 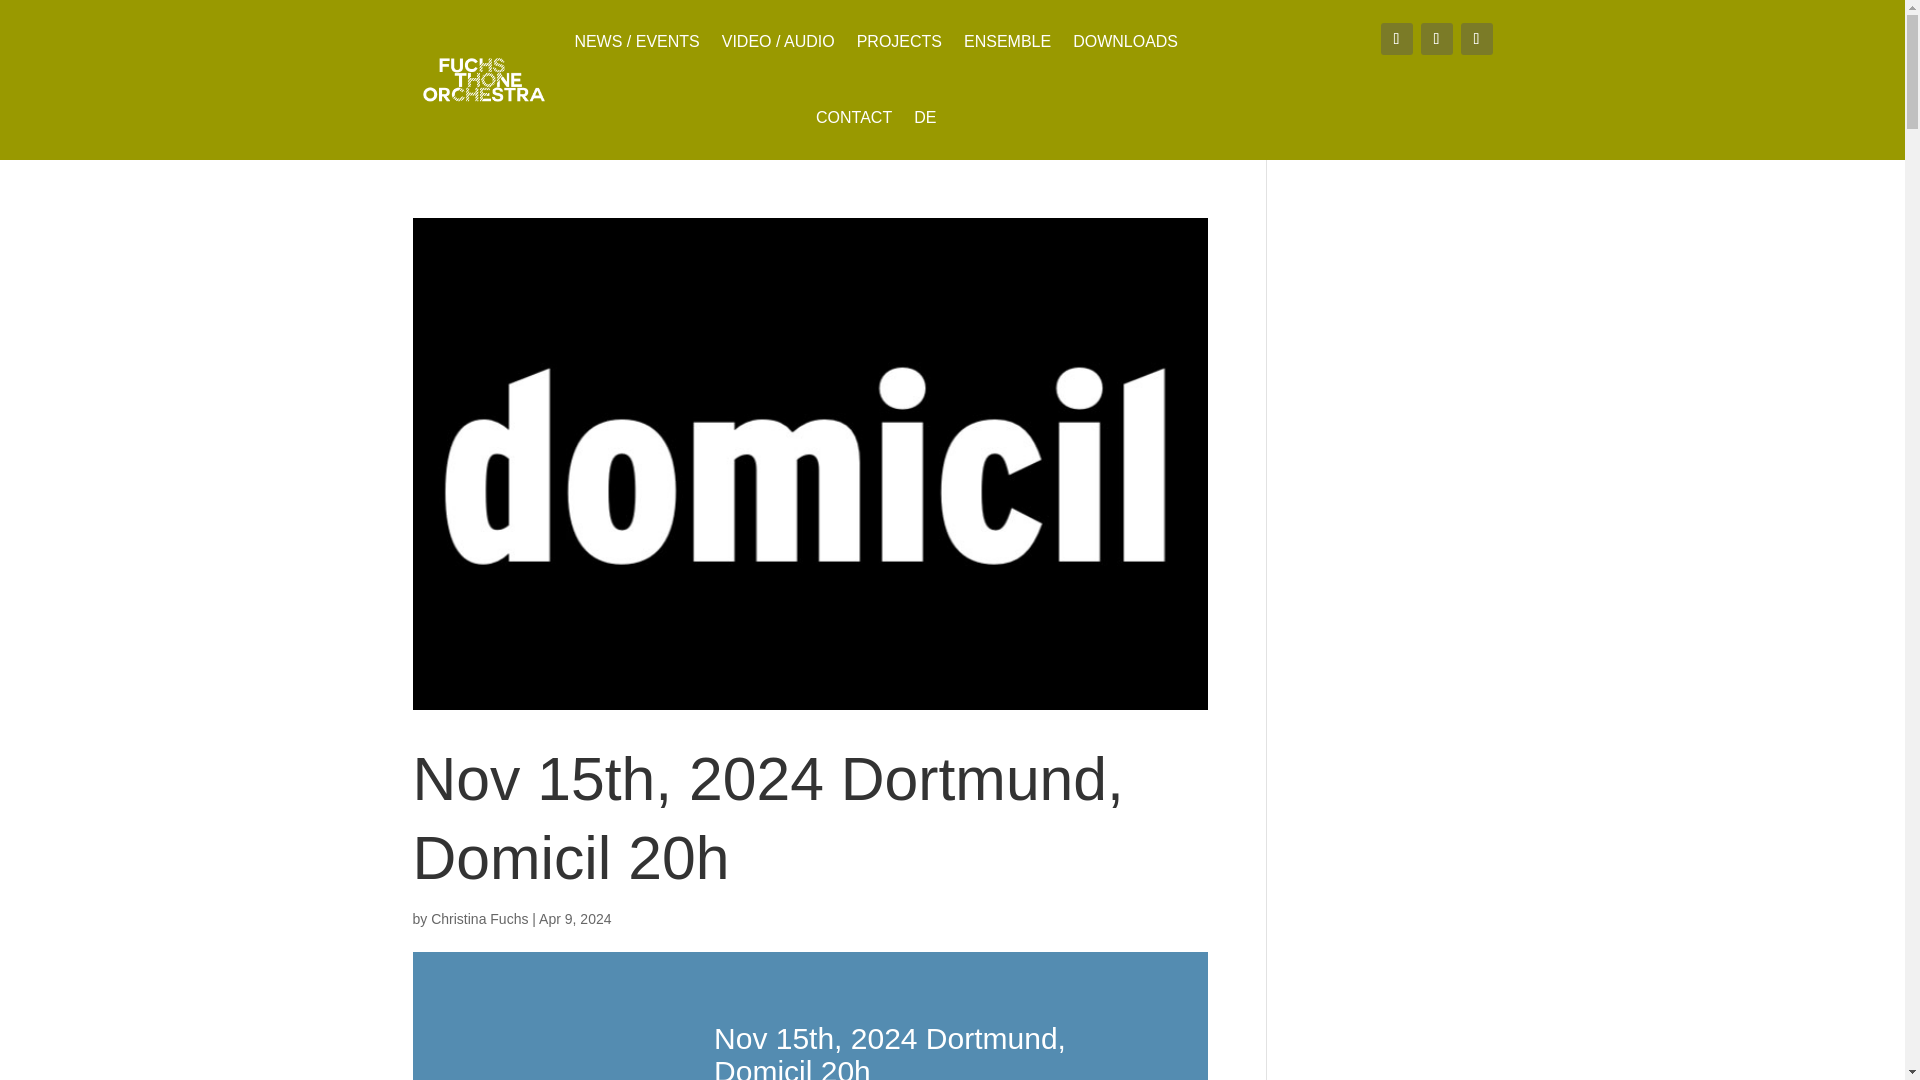 I want to click on Christina Fuchs, so click(x=479, y=918).